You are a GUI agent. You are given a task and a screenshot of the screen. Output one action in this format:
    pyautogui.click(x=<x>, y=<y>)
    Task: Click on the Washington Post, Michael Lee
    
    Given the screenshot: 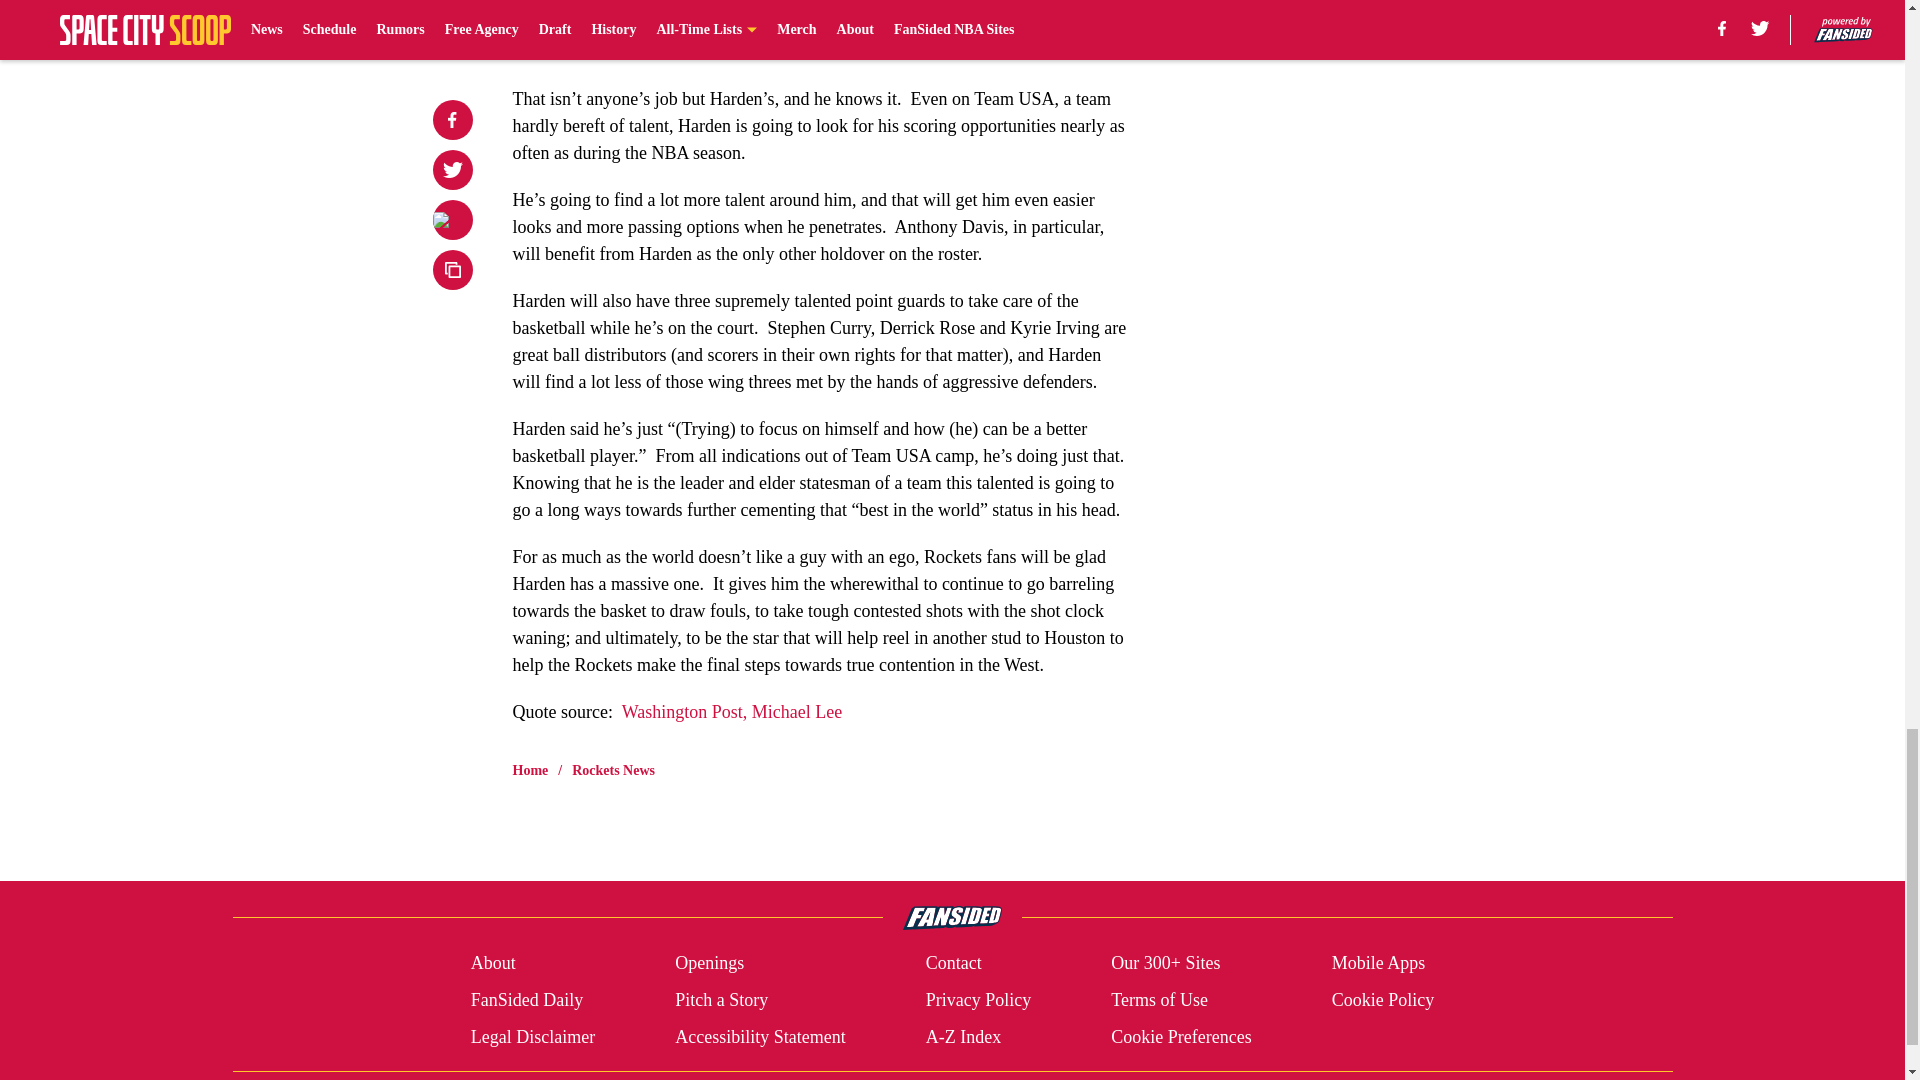 What is the action you would take?
    pyautogui.click(x=732, y=712)
    